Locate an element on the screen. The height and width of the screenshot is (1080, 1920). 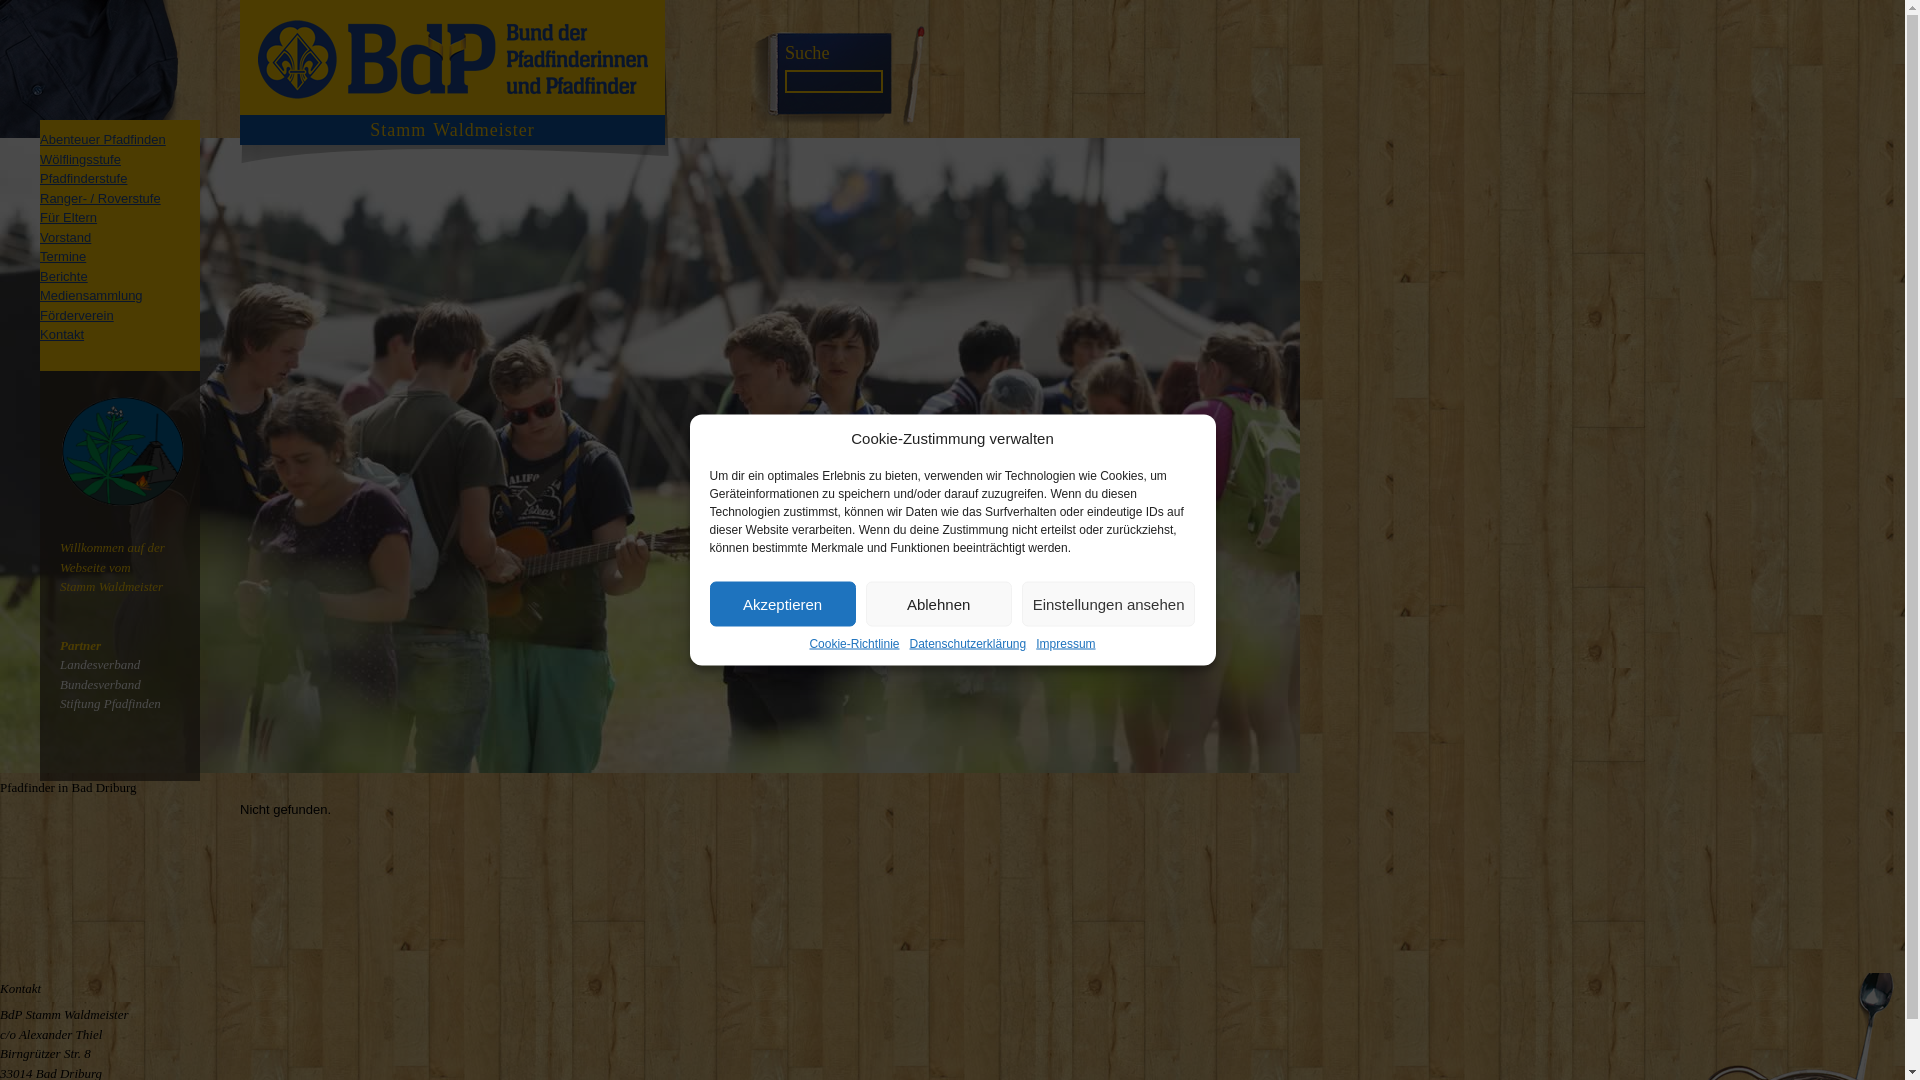
Vorstand is located at coordinates (65, 238).